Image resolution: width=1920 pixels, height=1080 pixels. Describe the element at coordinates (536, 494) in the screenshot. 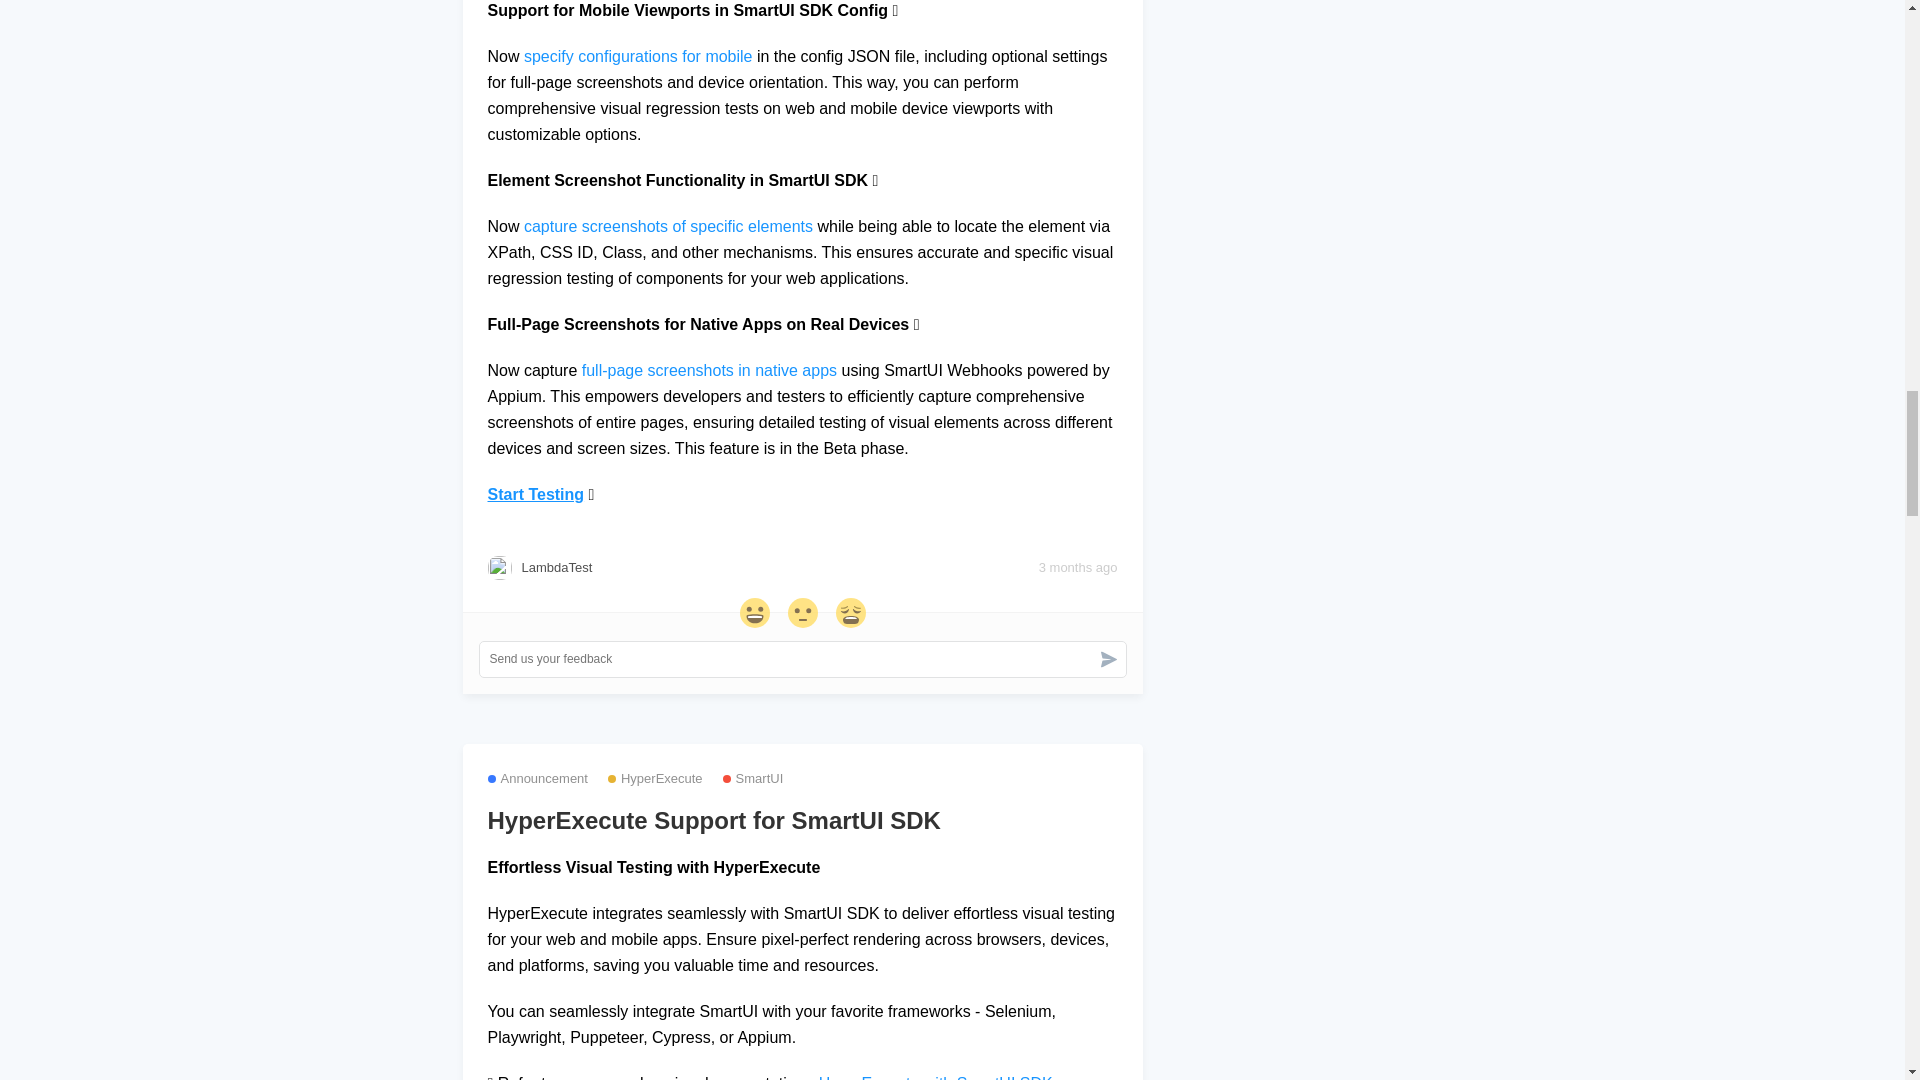

I see `Start Testing` at that location.